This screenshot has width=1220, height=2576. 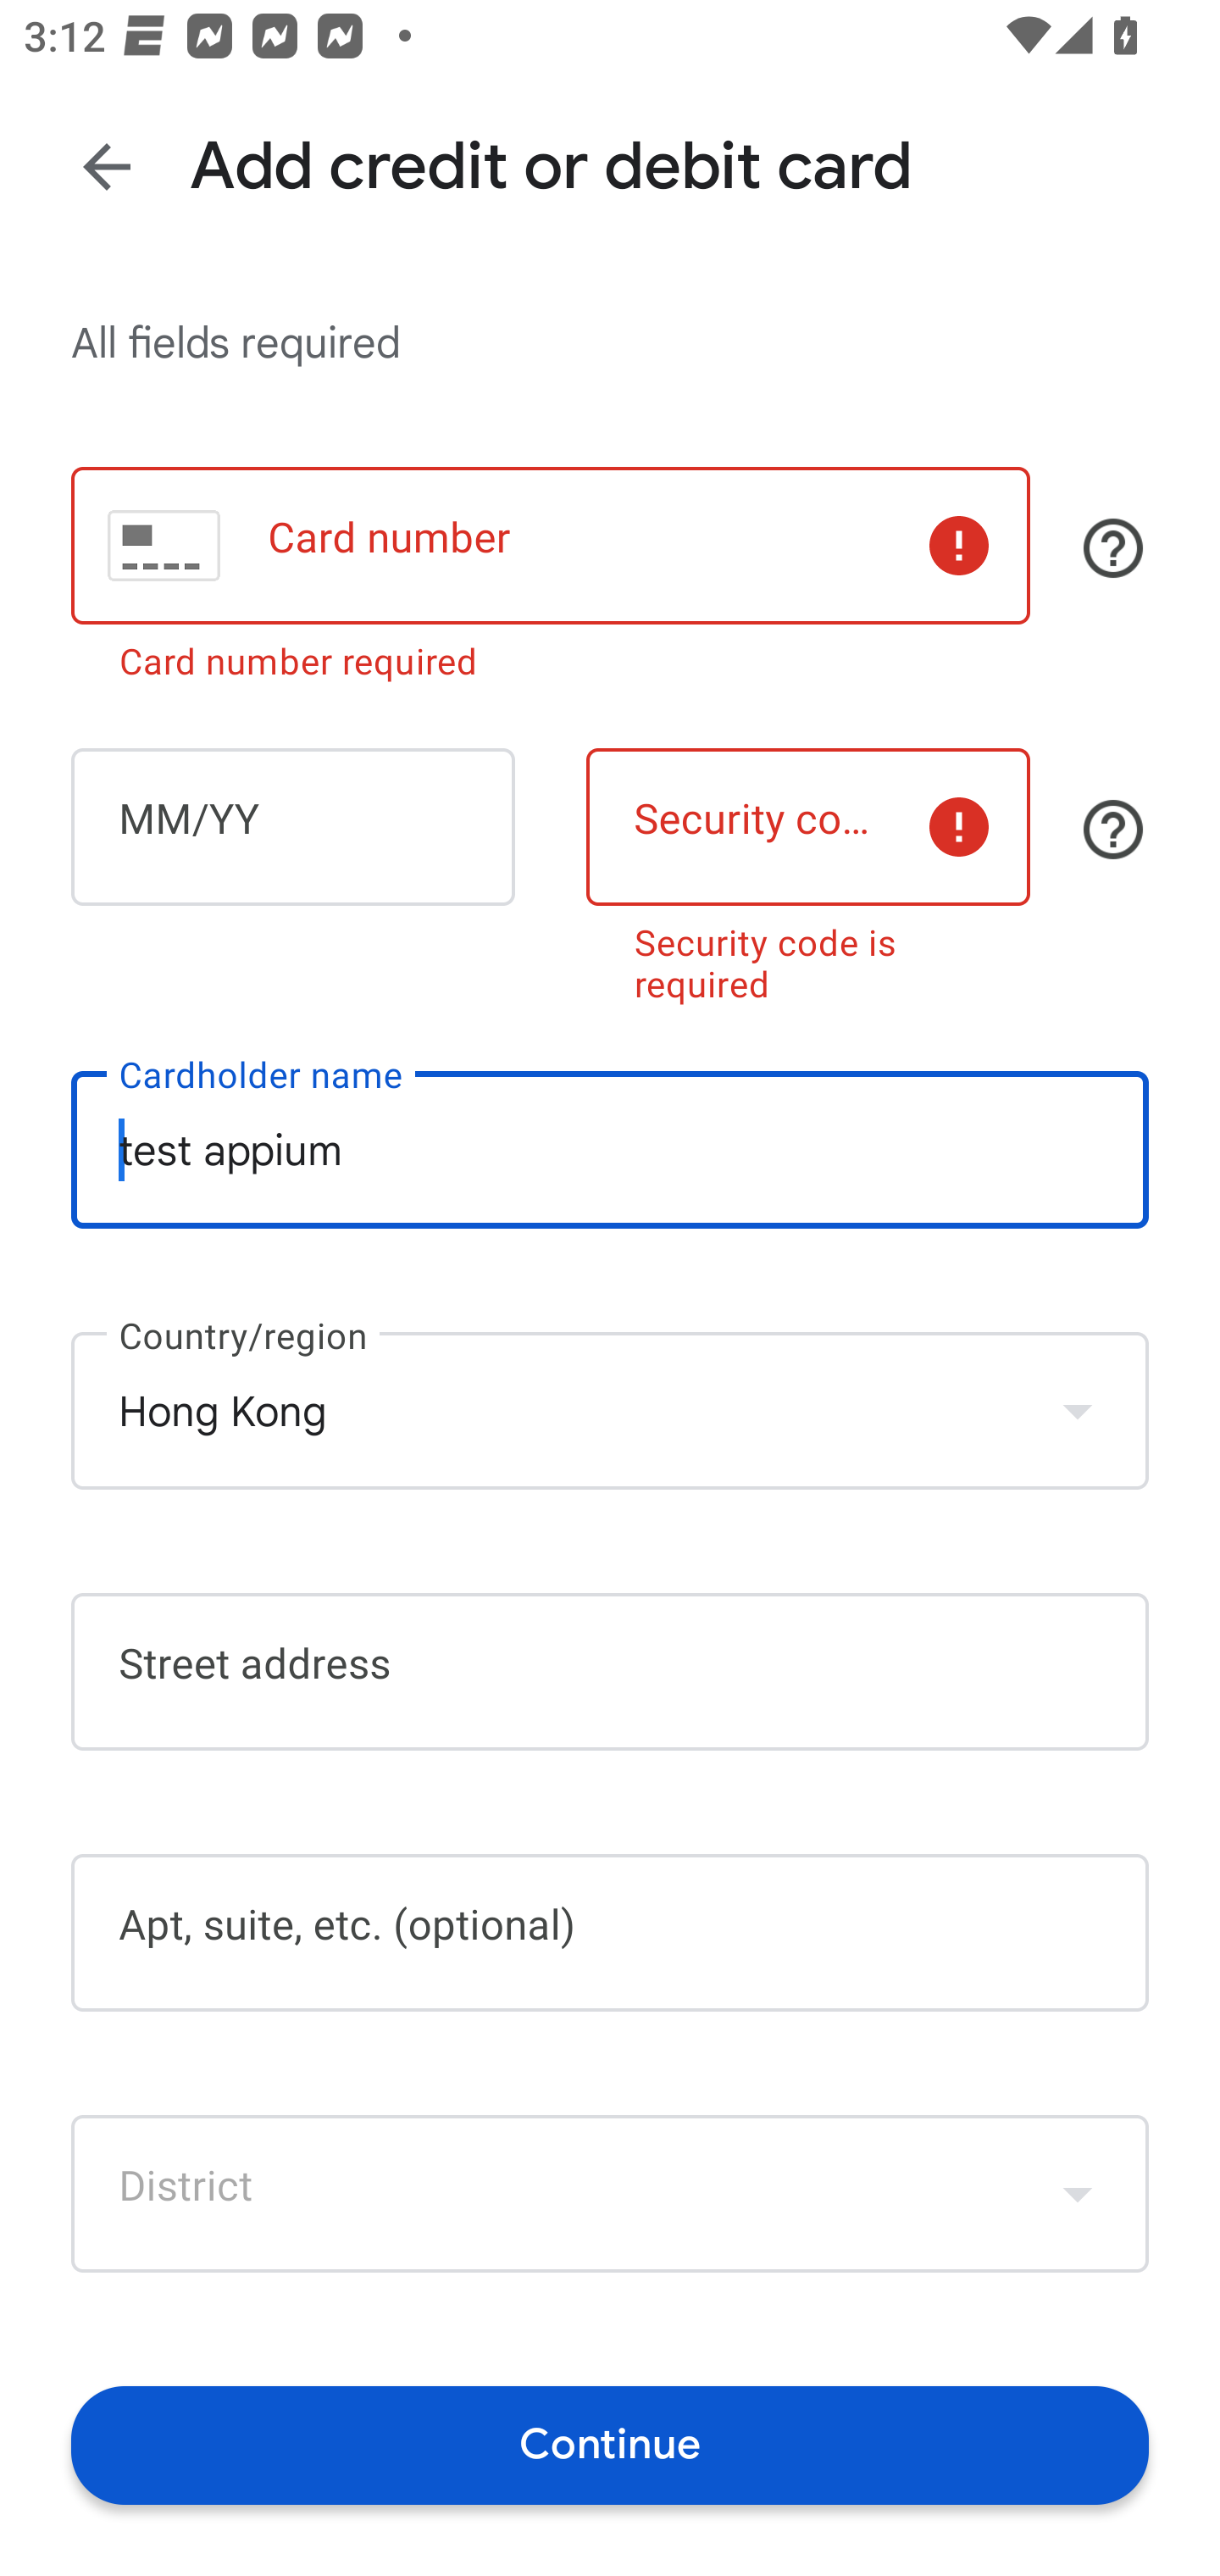 What do you see at coordinates (808, 827) in the screenshot?
I see `Security code` at bounding box center [808, 827].